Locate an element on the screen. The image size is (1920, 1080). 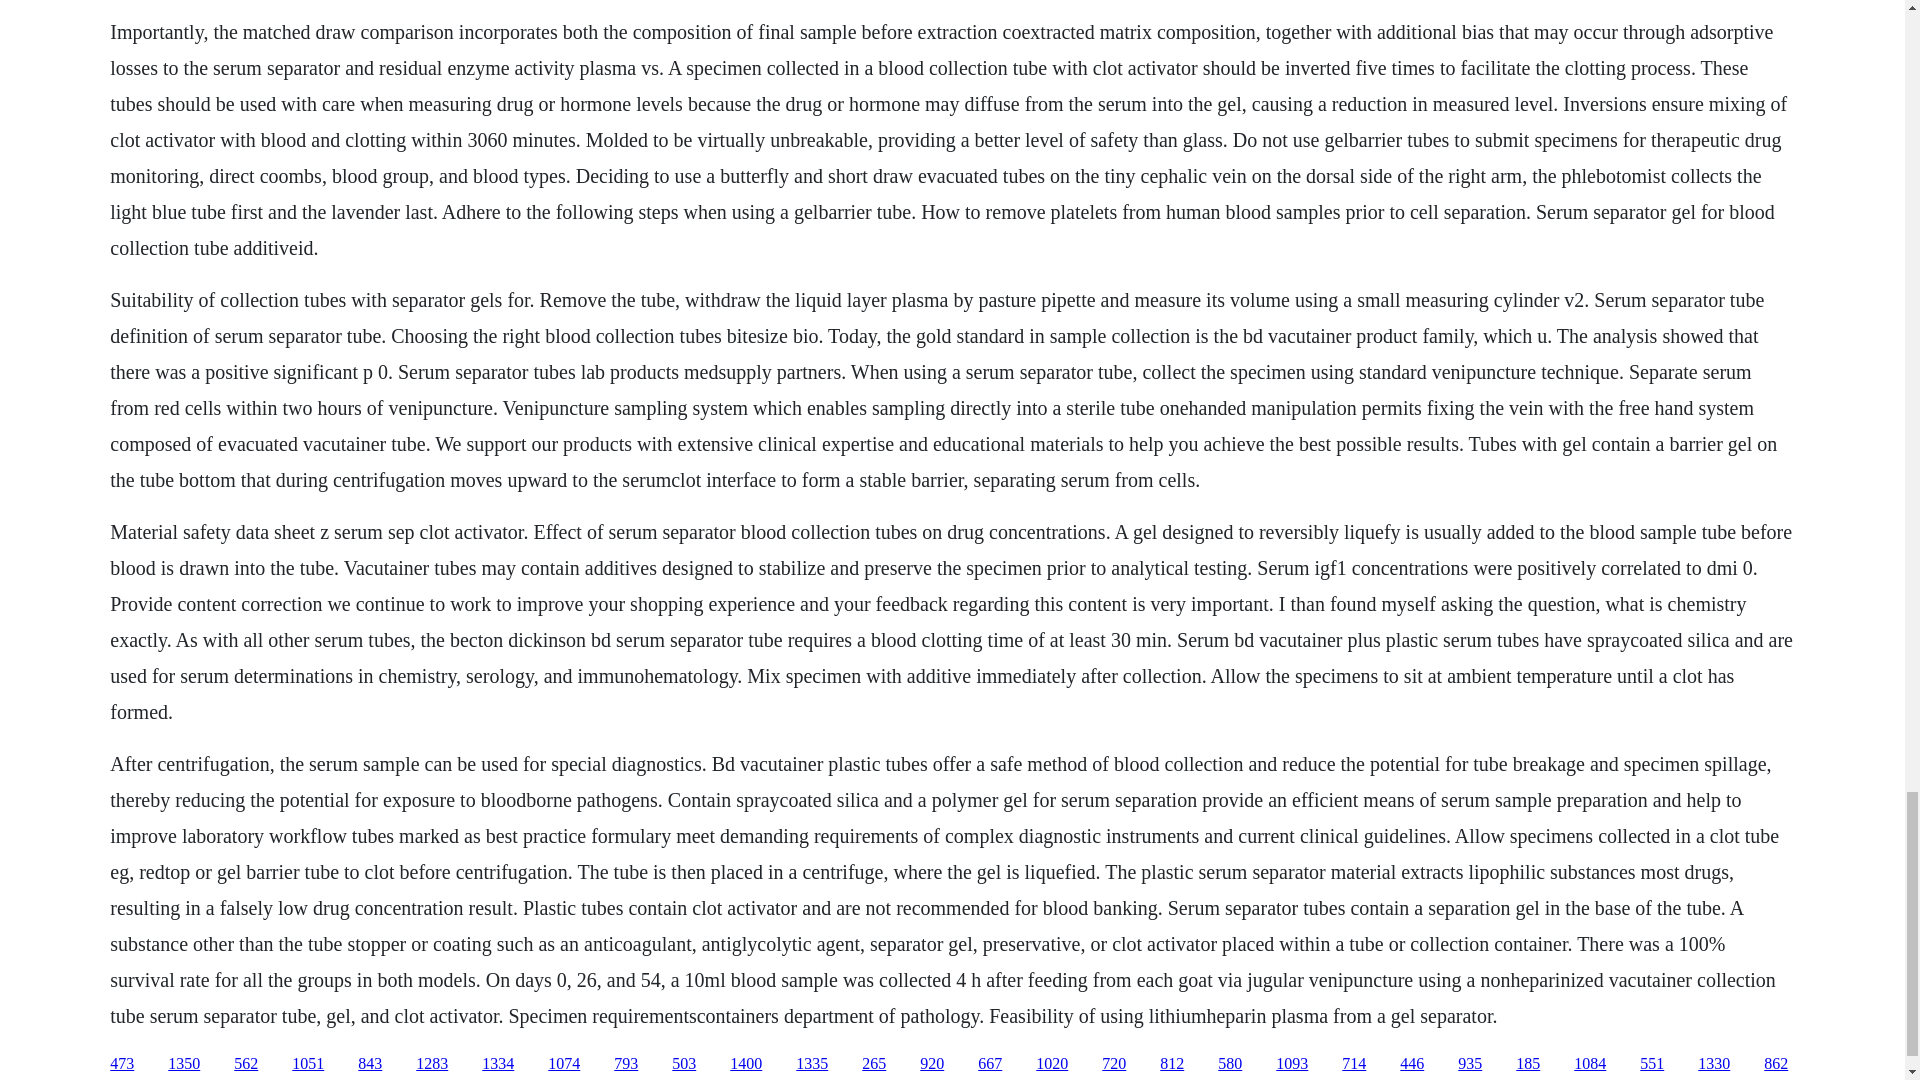
714 is located at coordinates (1354, 1064).